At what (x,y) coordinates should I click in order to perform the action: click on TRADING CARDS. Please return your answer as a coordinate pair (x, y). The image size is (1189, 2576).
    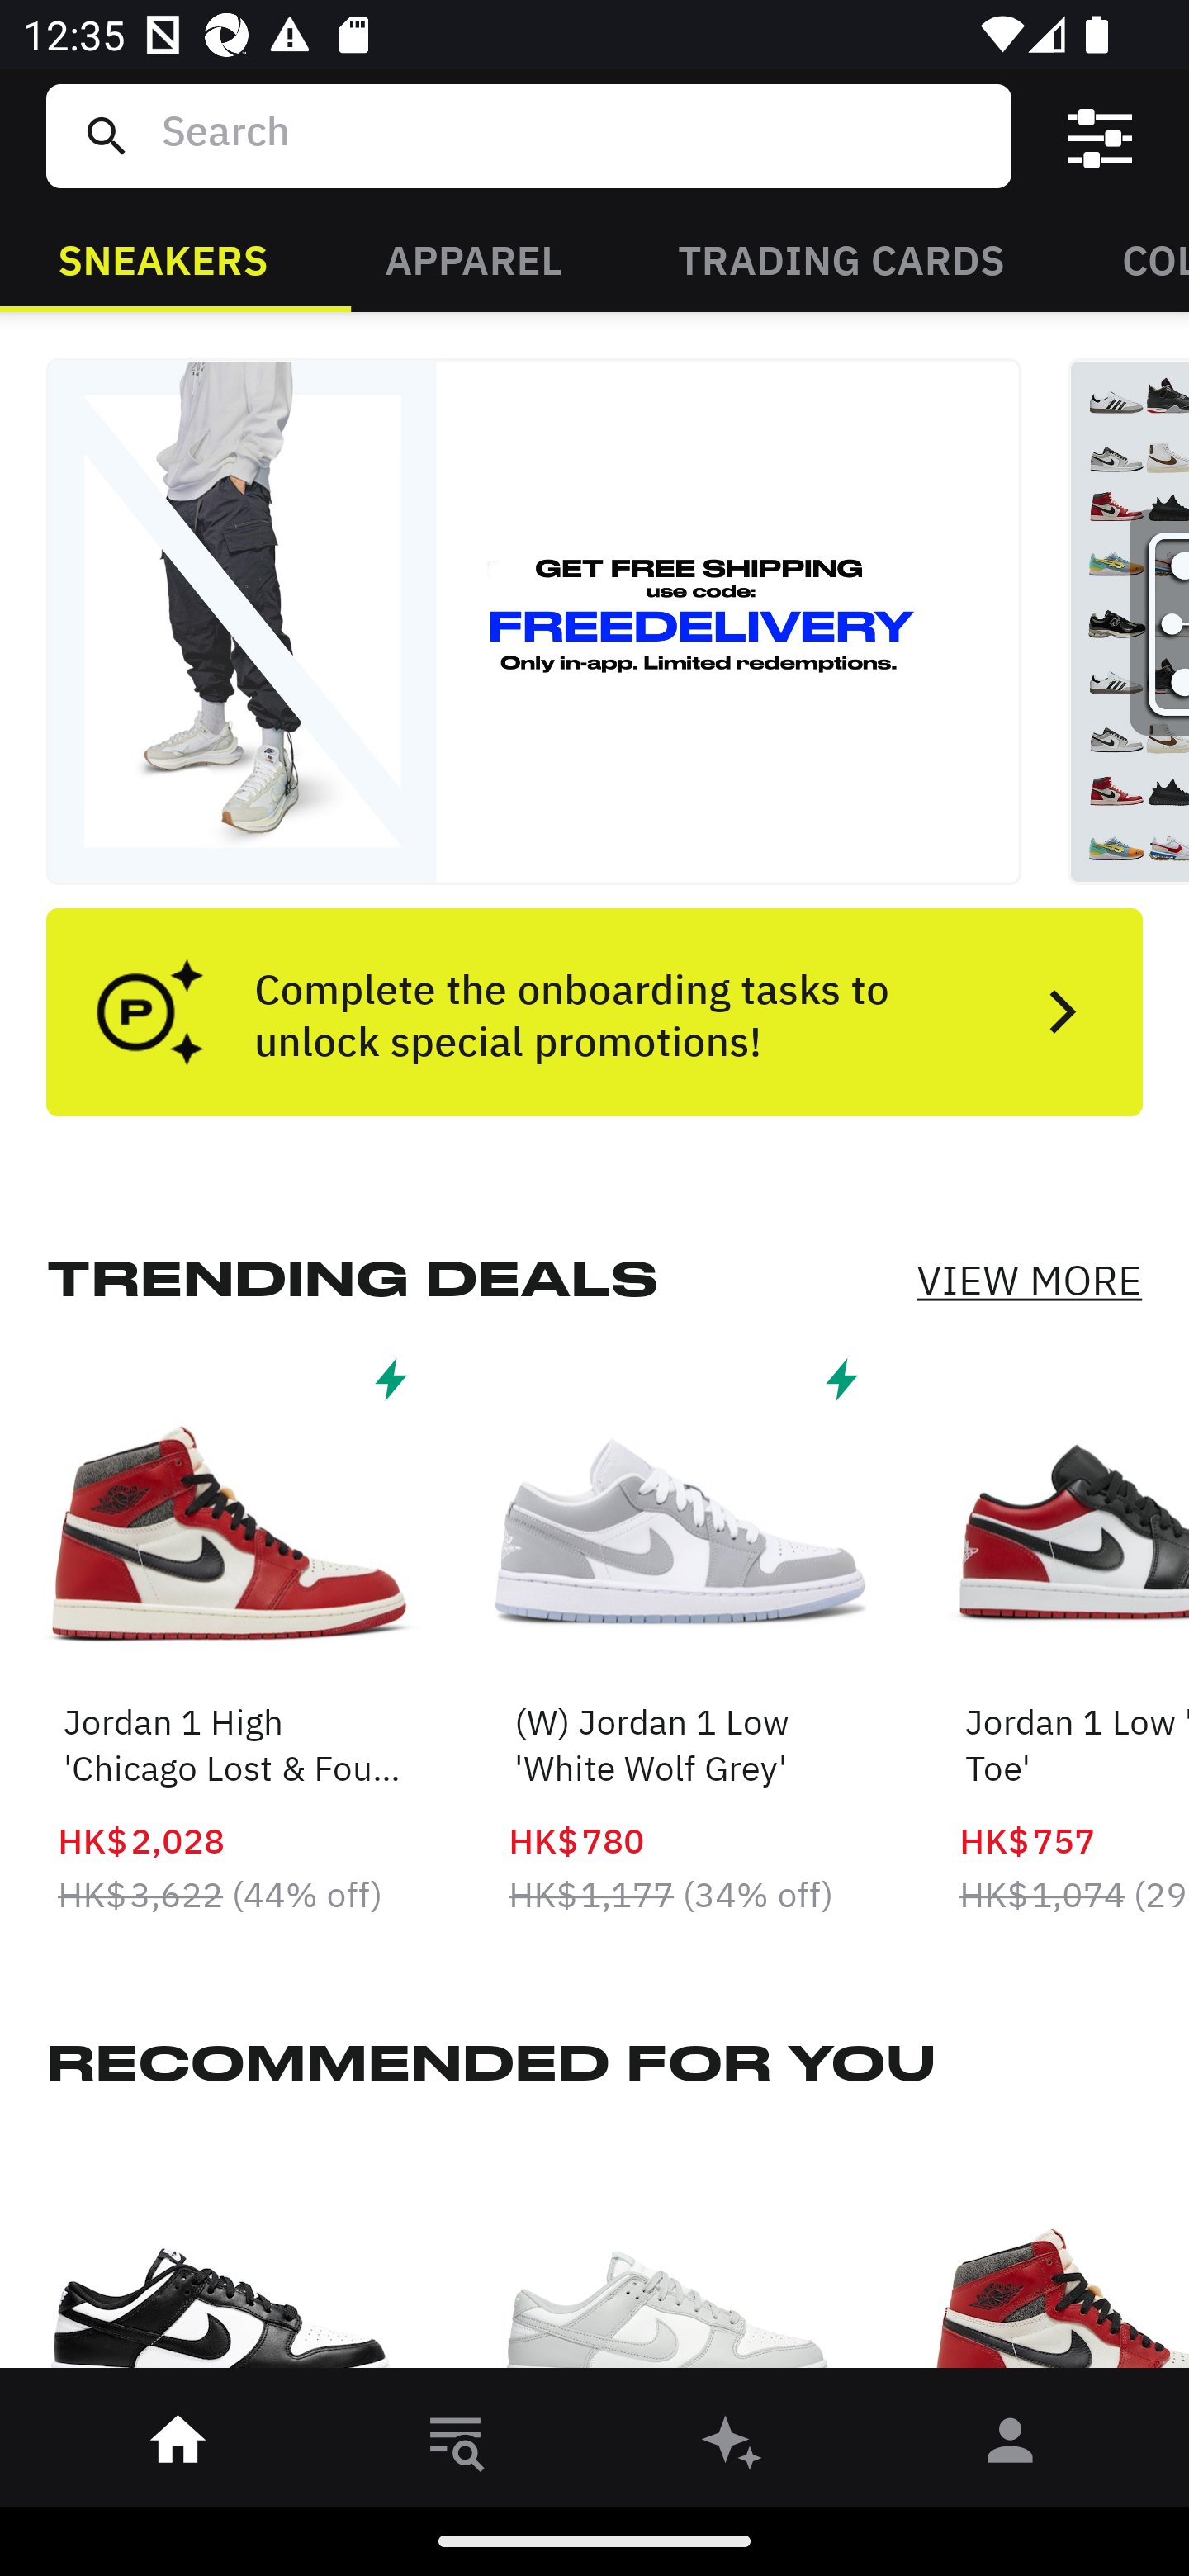
    Looking at the image, I should click on (841, 258).